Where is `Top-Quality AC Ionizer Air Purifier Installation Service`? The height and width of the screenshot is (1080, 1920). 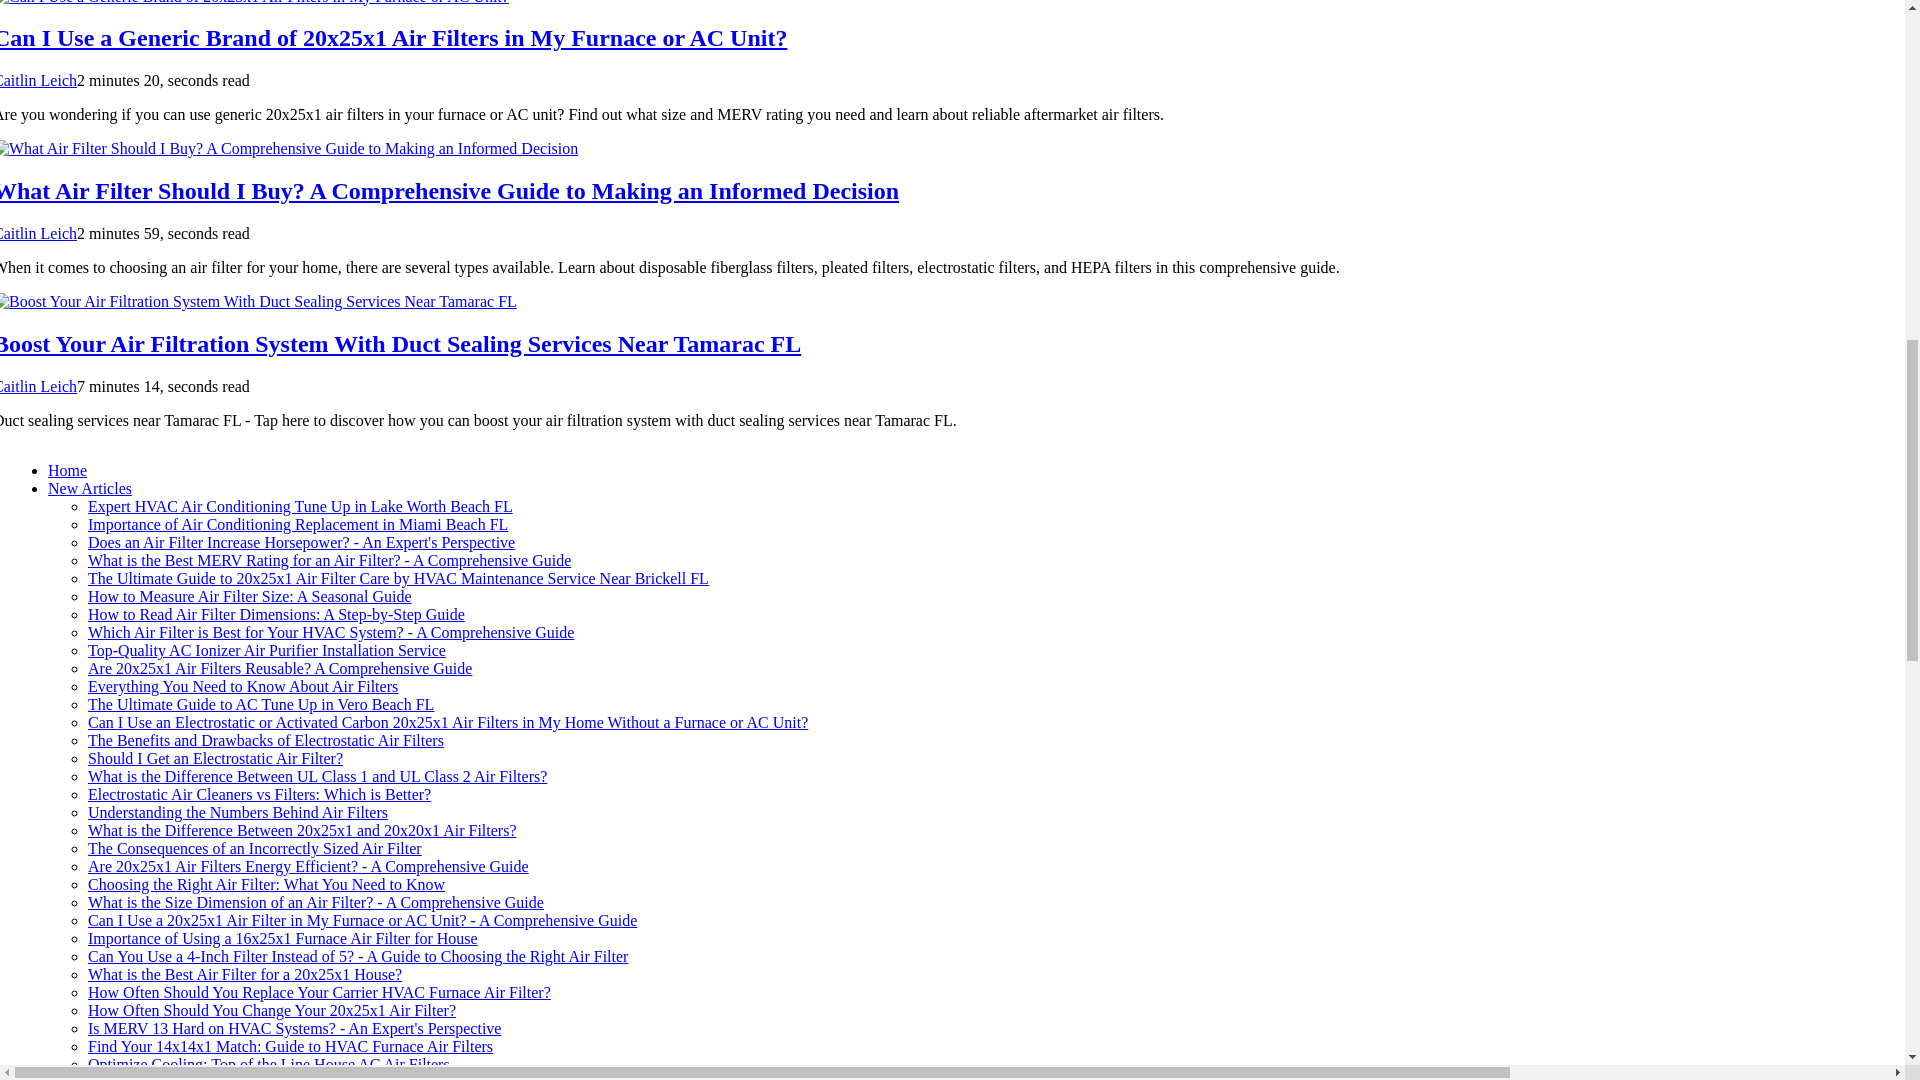 Top-Quality AC Ionizer Air Purifier Installation Service is located at coordinates (266, 650).